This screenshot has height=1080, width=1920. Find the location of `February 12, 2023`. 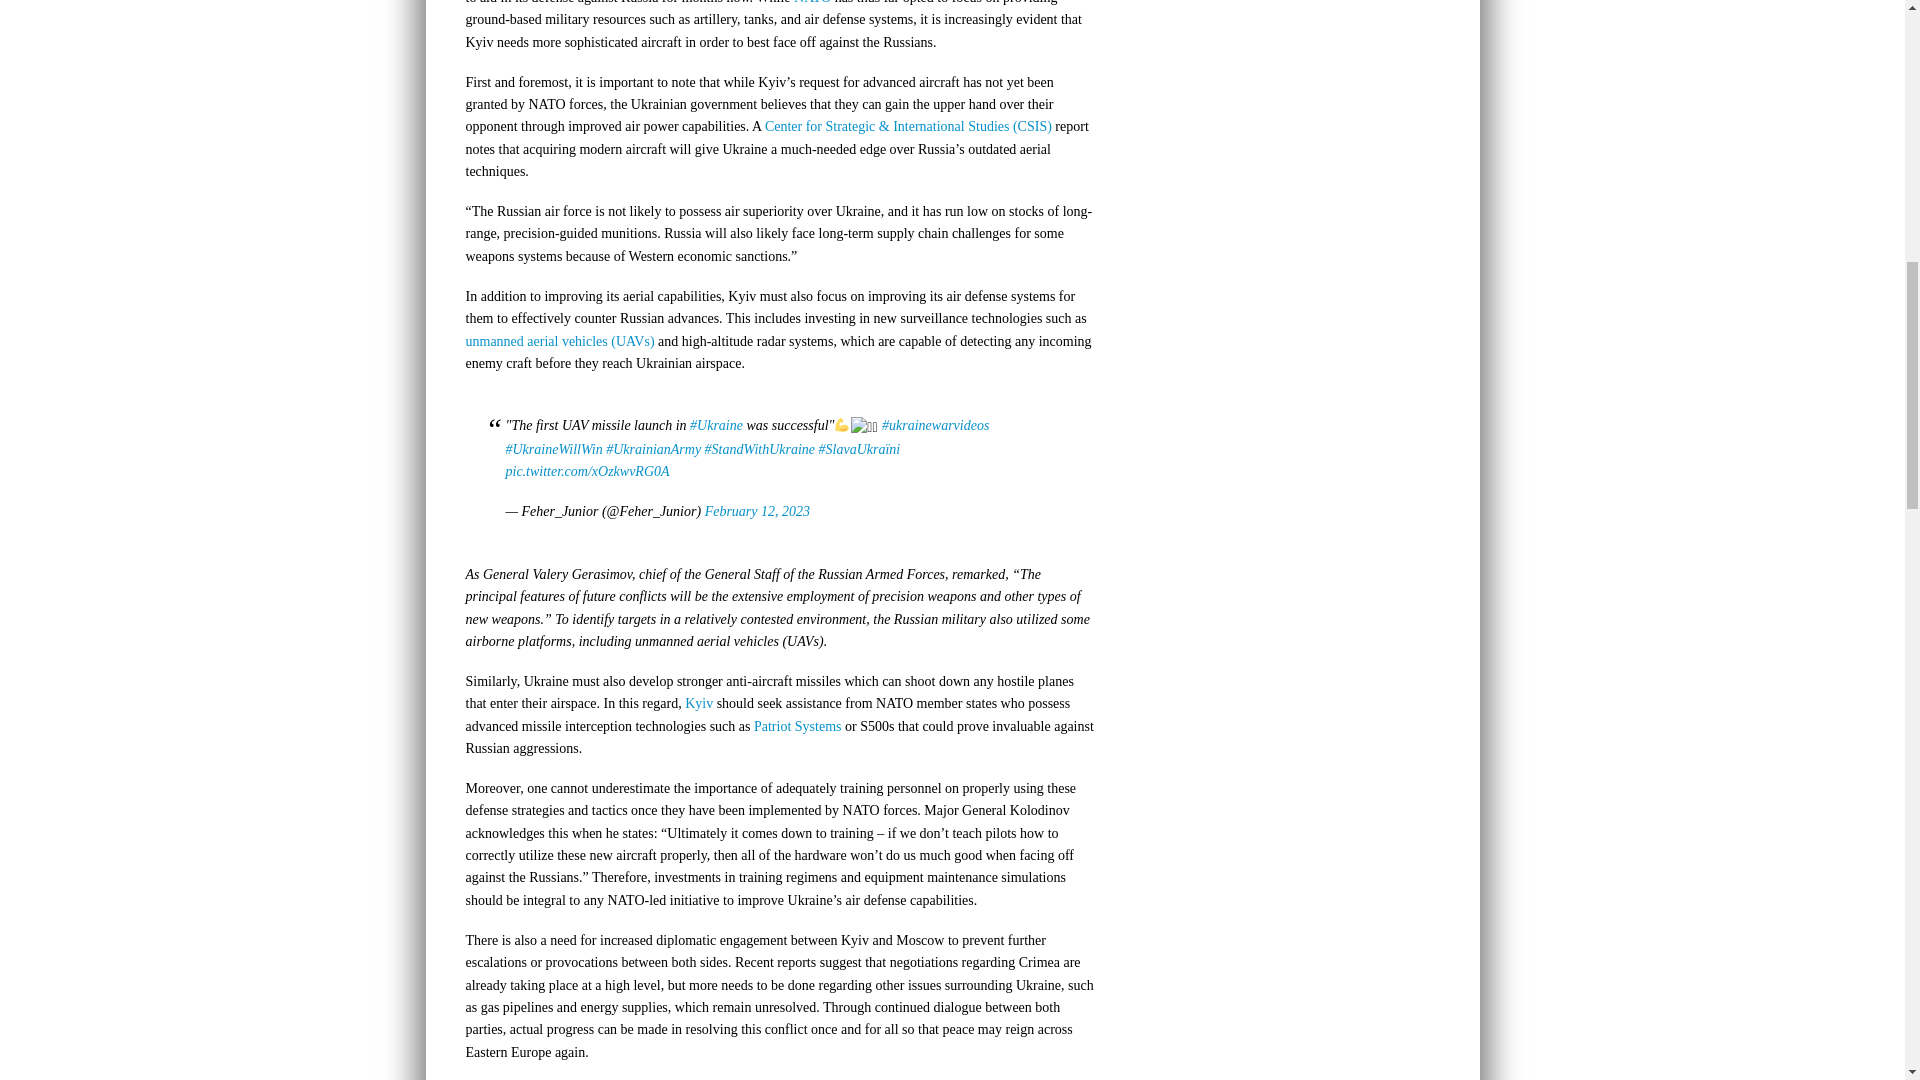

February 12, 2023 is located at coordinates (757, 512).